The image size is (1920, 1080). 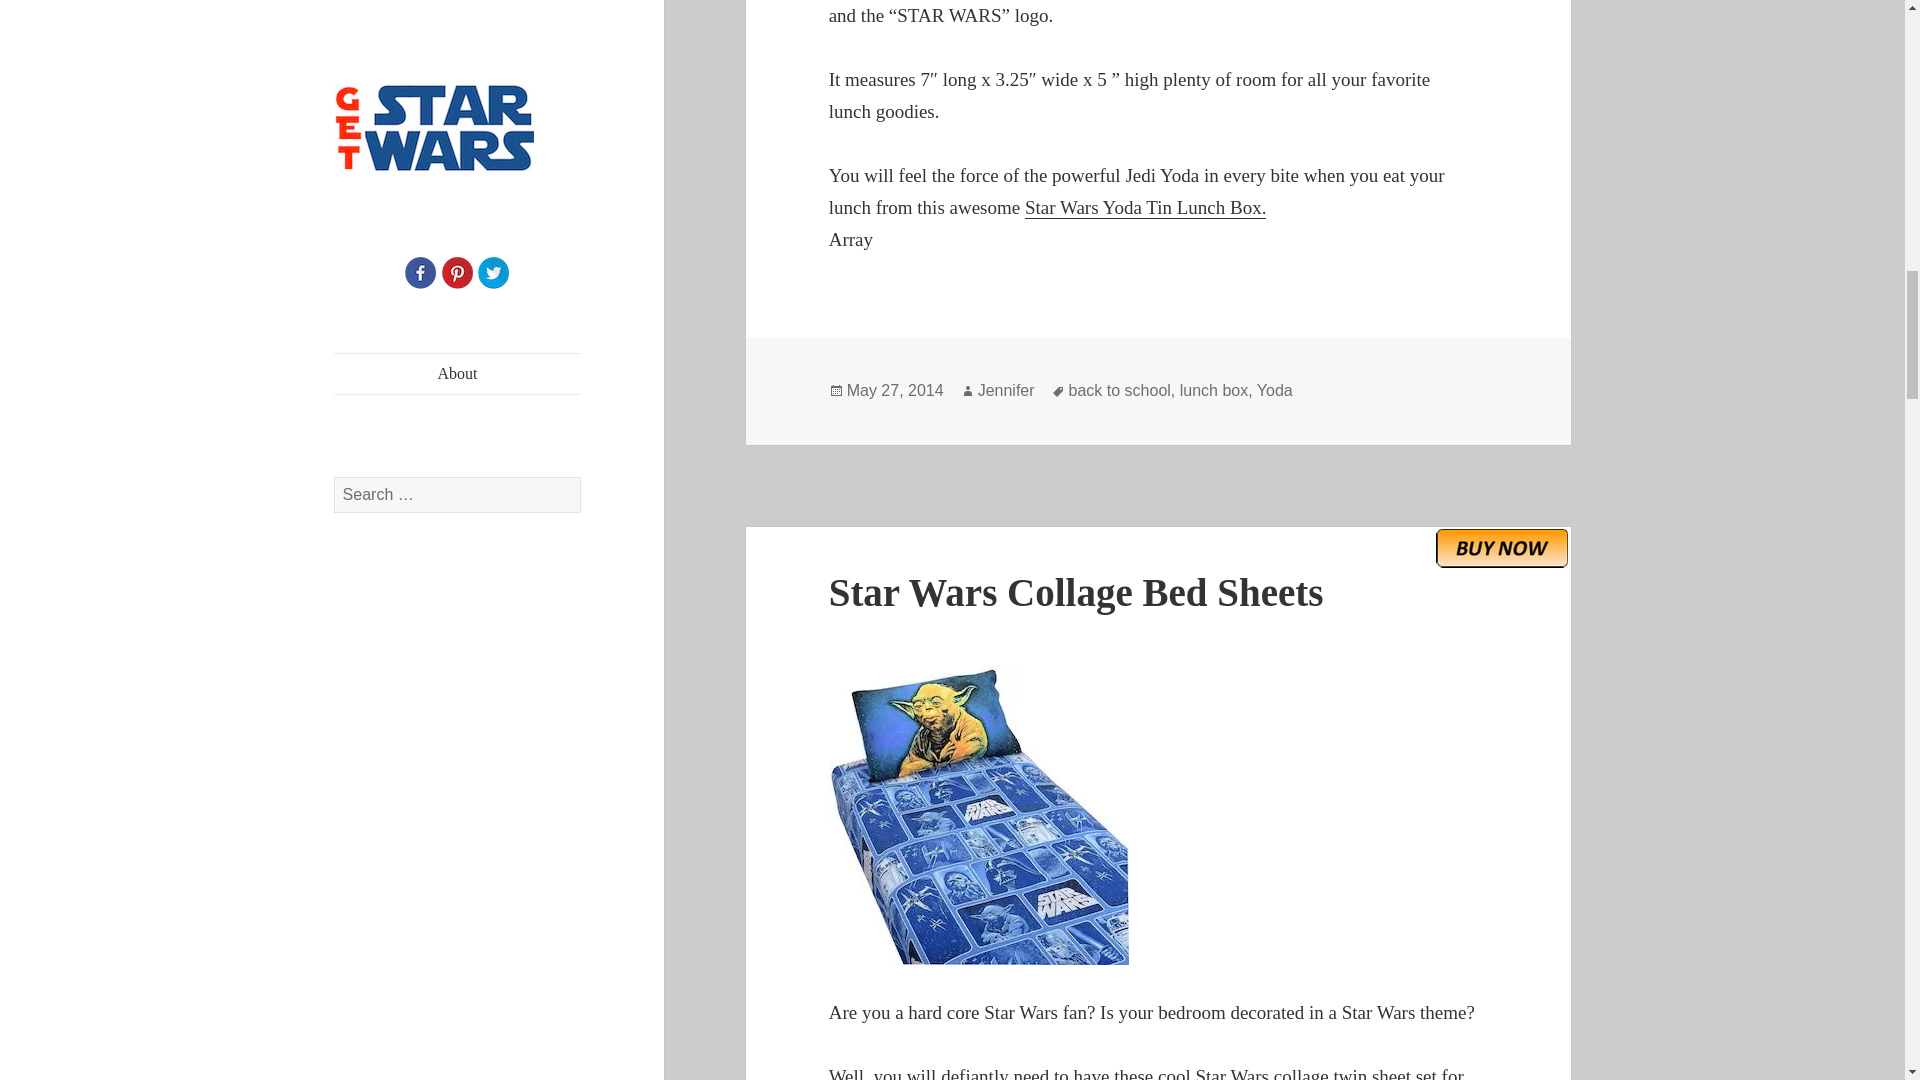 What do you see at coordinates (1076, 592) in the screenshot?
I see `Star Wars Collage Bed Sheets` at bounding box center [1076, 592].